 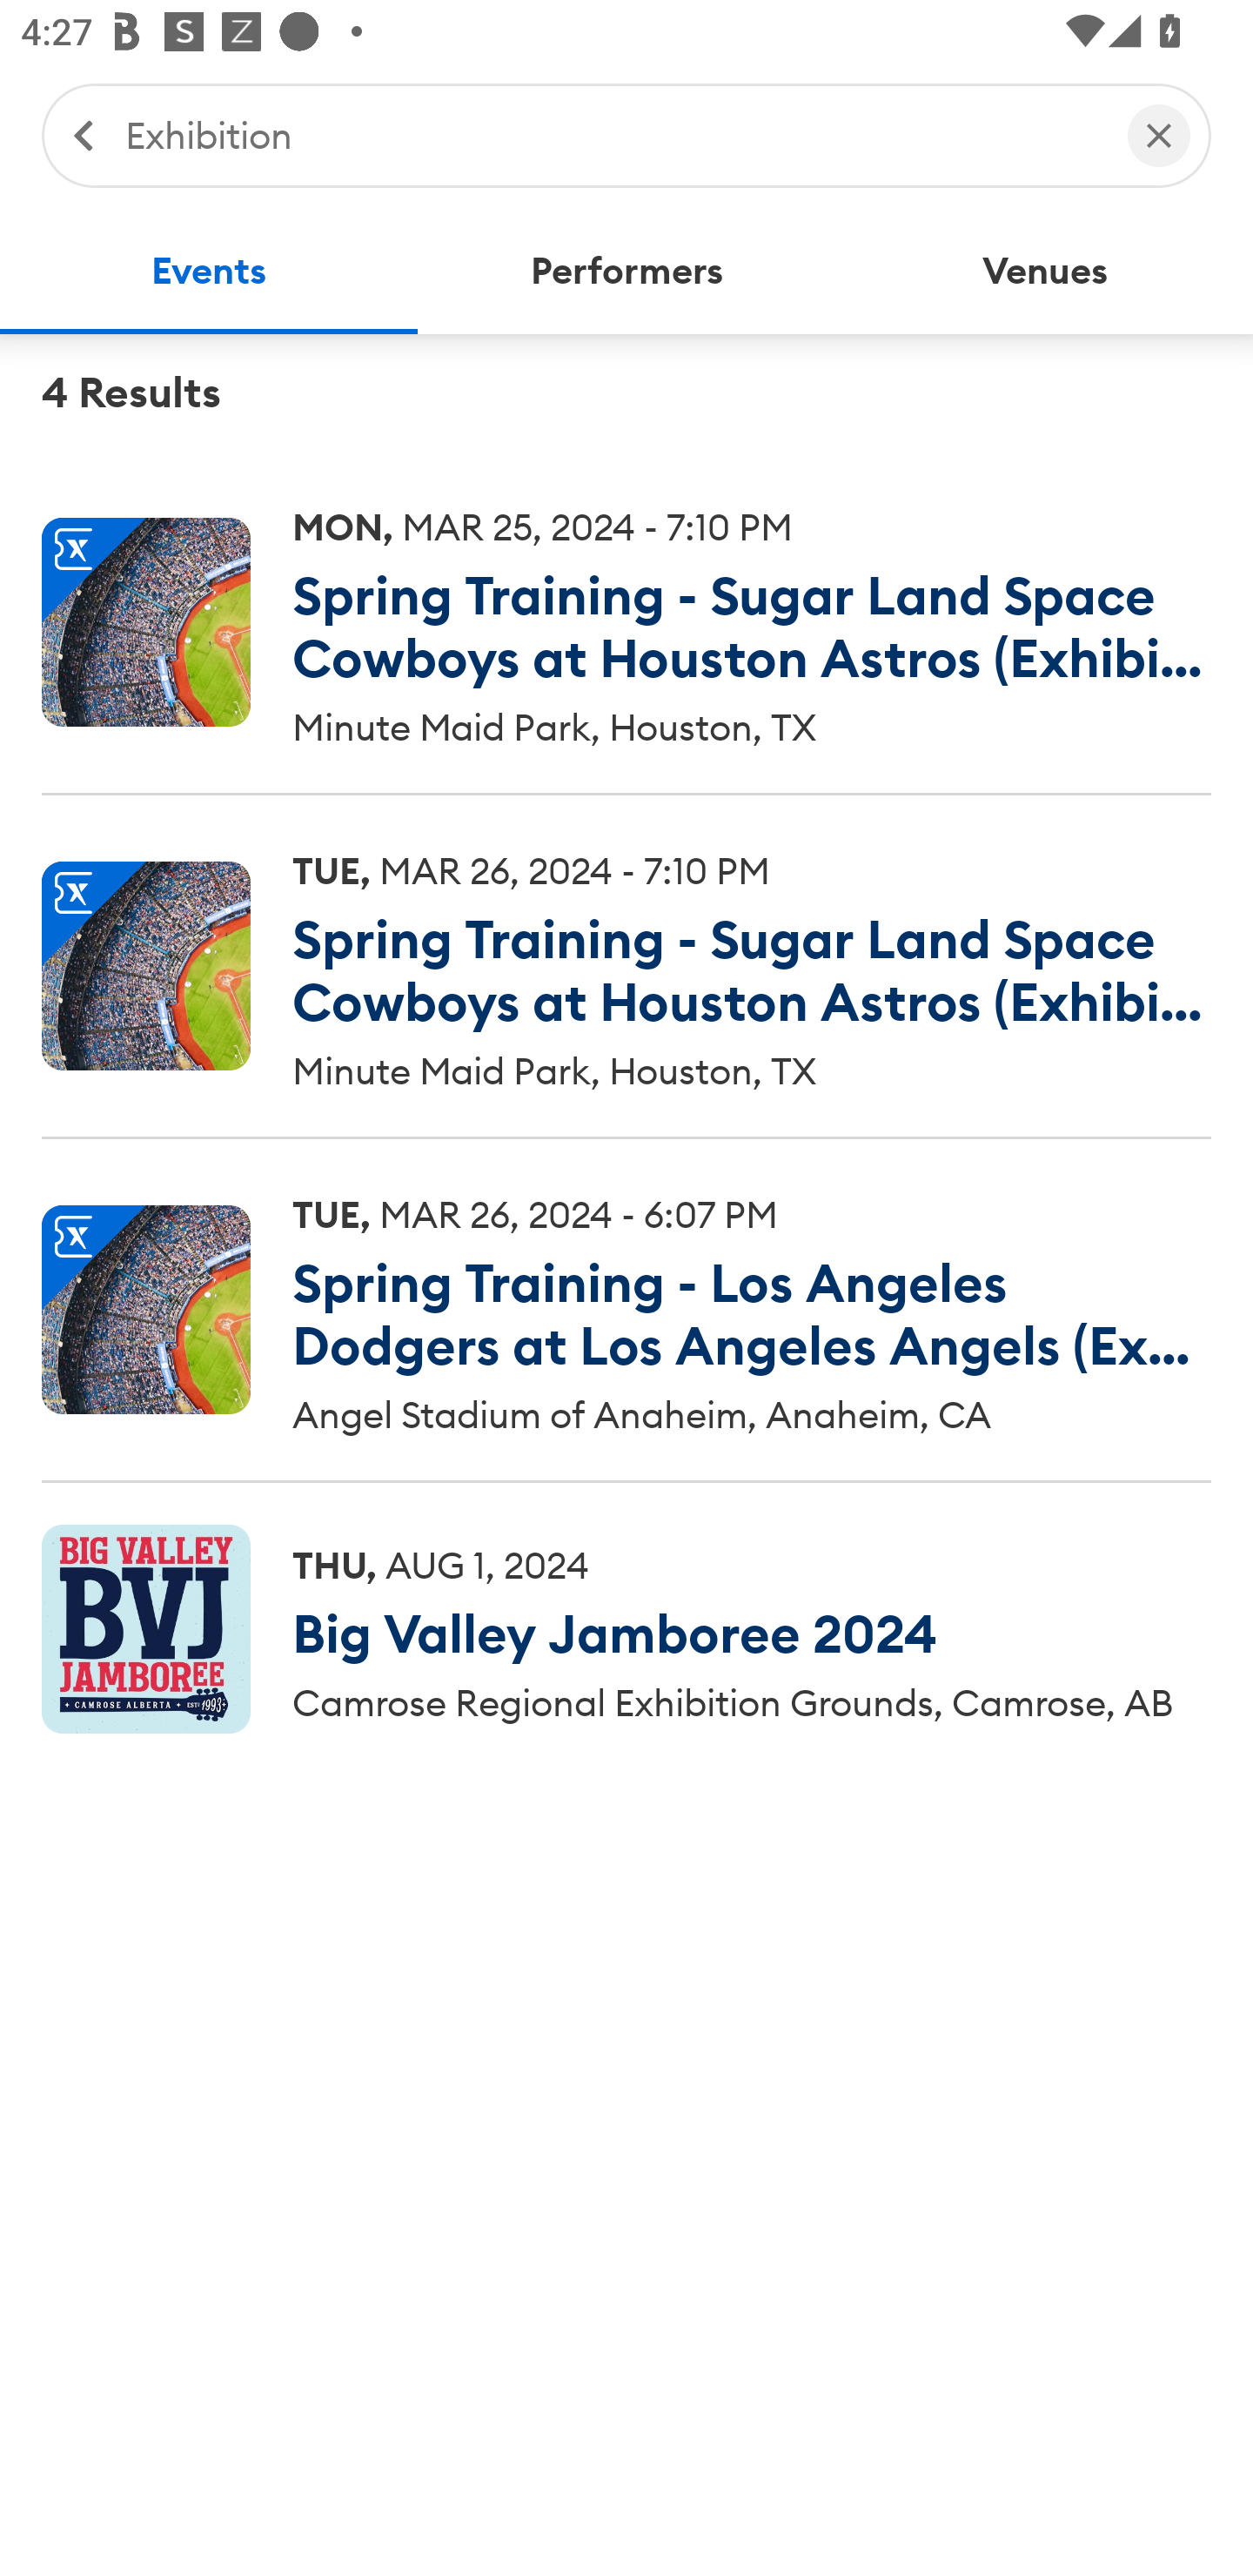 What do you see at coordinates (611, 134) in the screenshot?
I see `Exhibition` at bounding box center [611, 134].